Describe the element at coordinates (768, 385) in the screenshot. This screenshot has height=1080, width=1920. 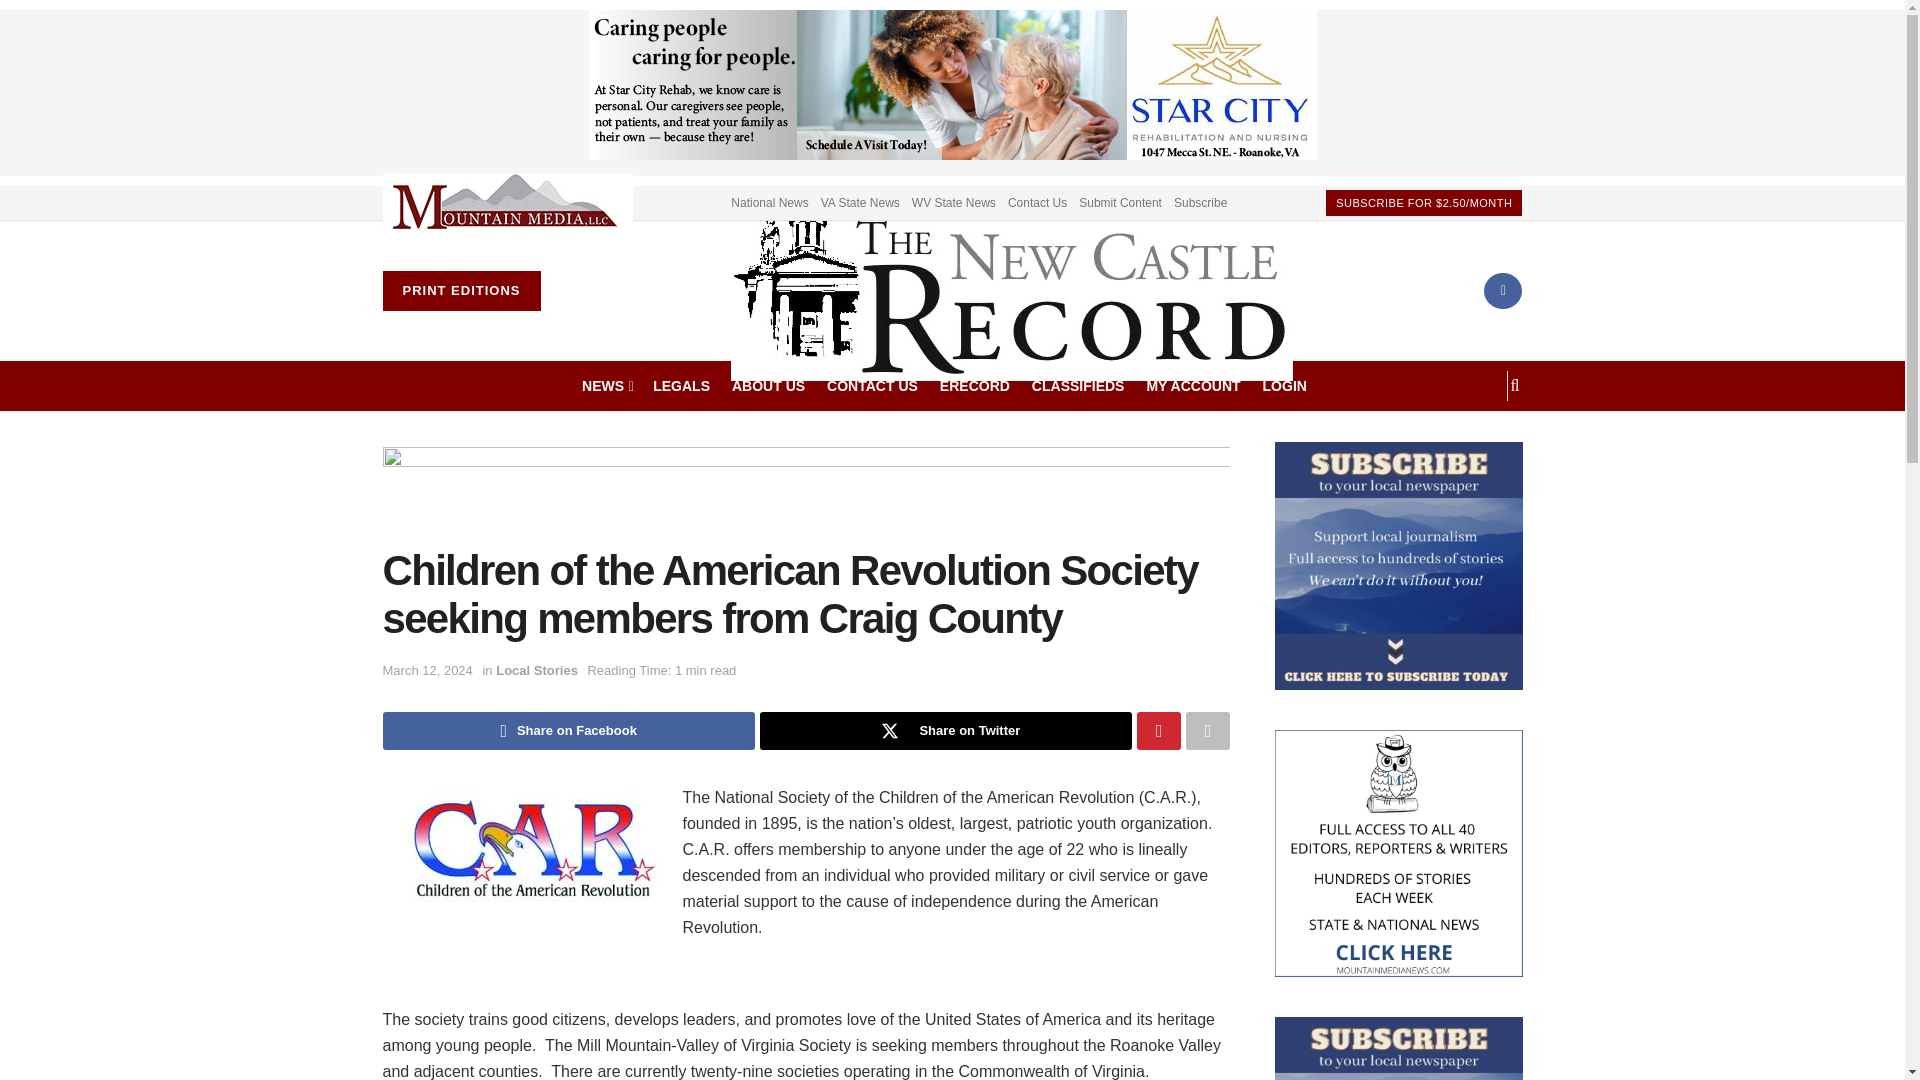
I see `ABOUT US` at that location.